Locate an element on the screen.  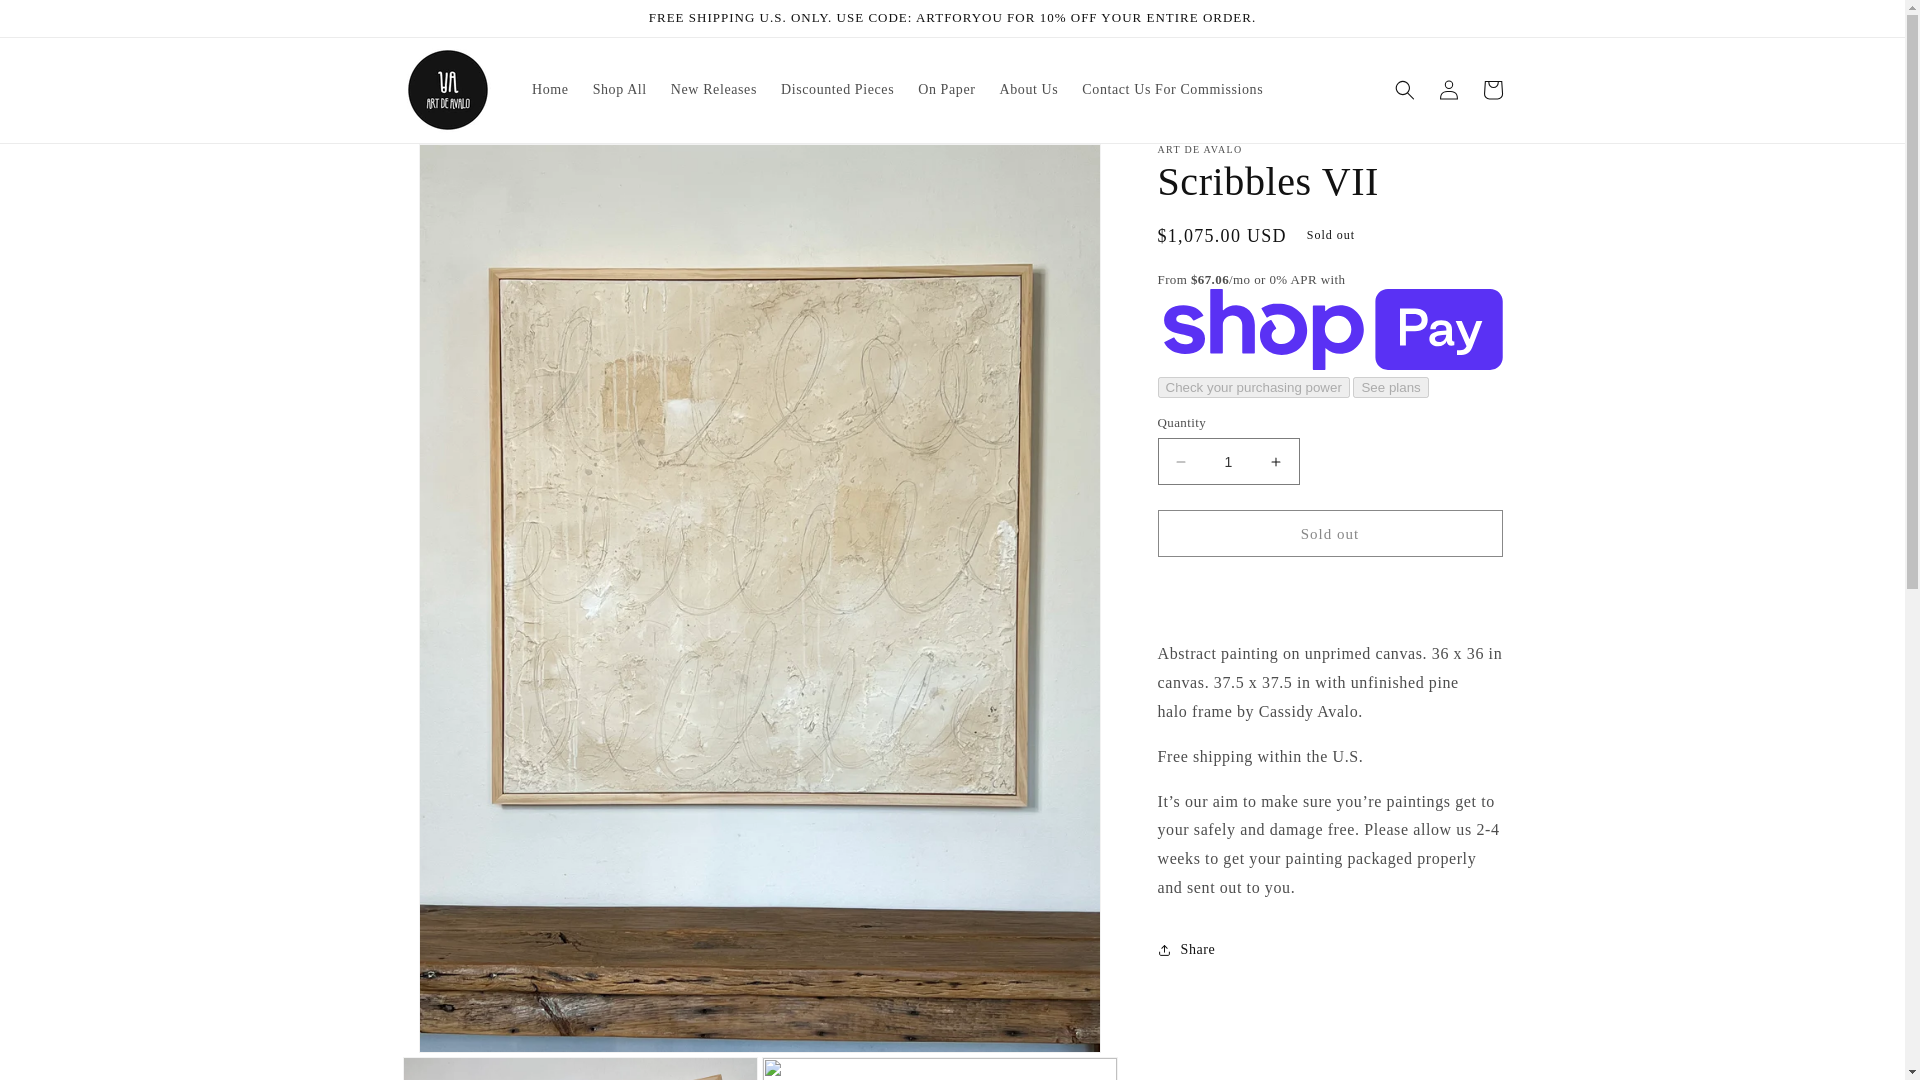
Sold out is located at coordinates (1330, 533).